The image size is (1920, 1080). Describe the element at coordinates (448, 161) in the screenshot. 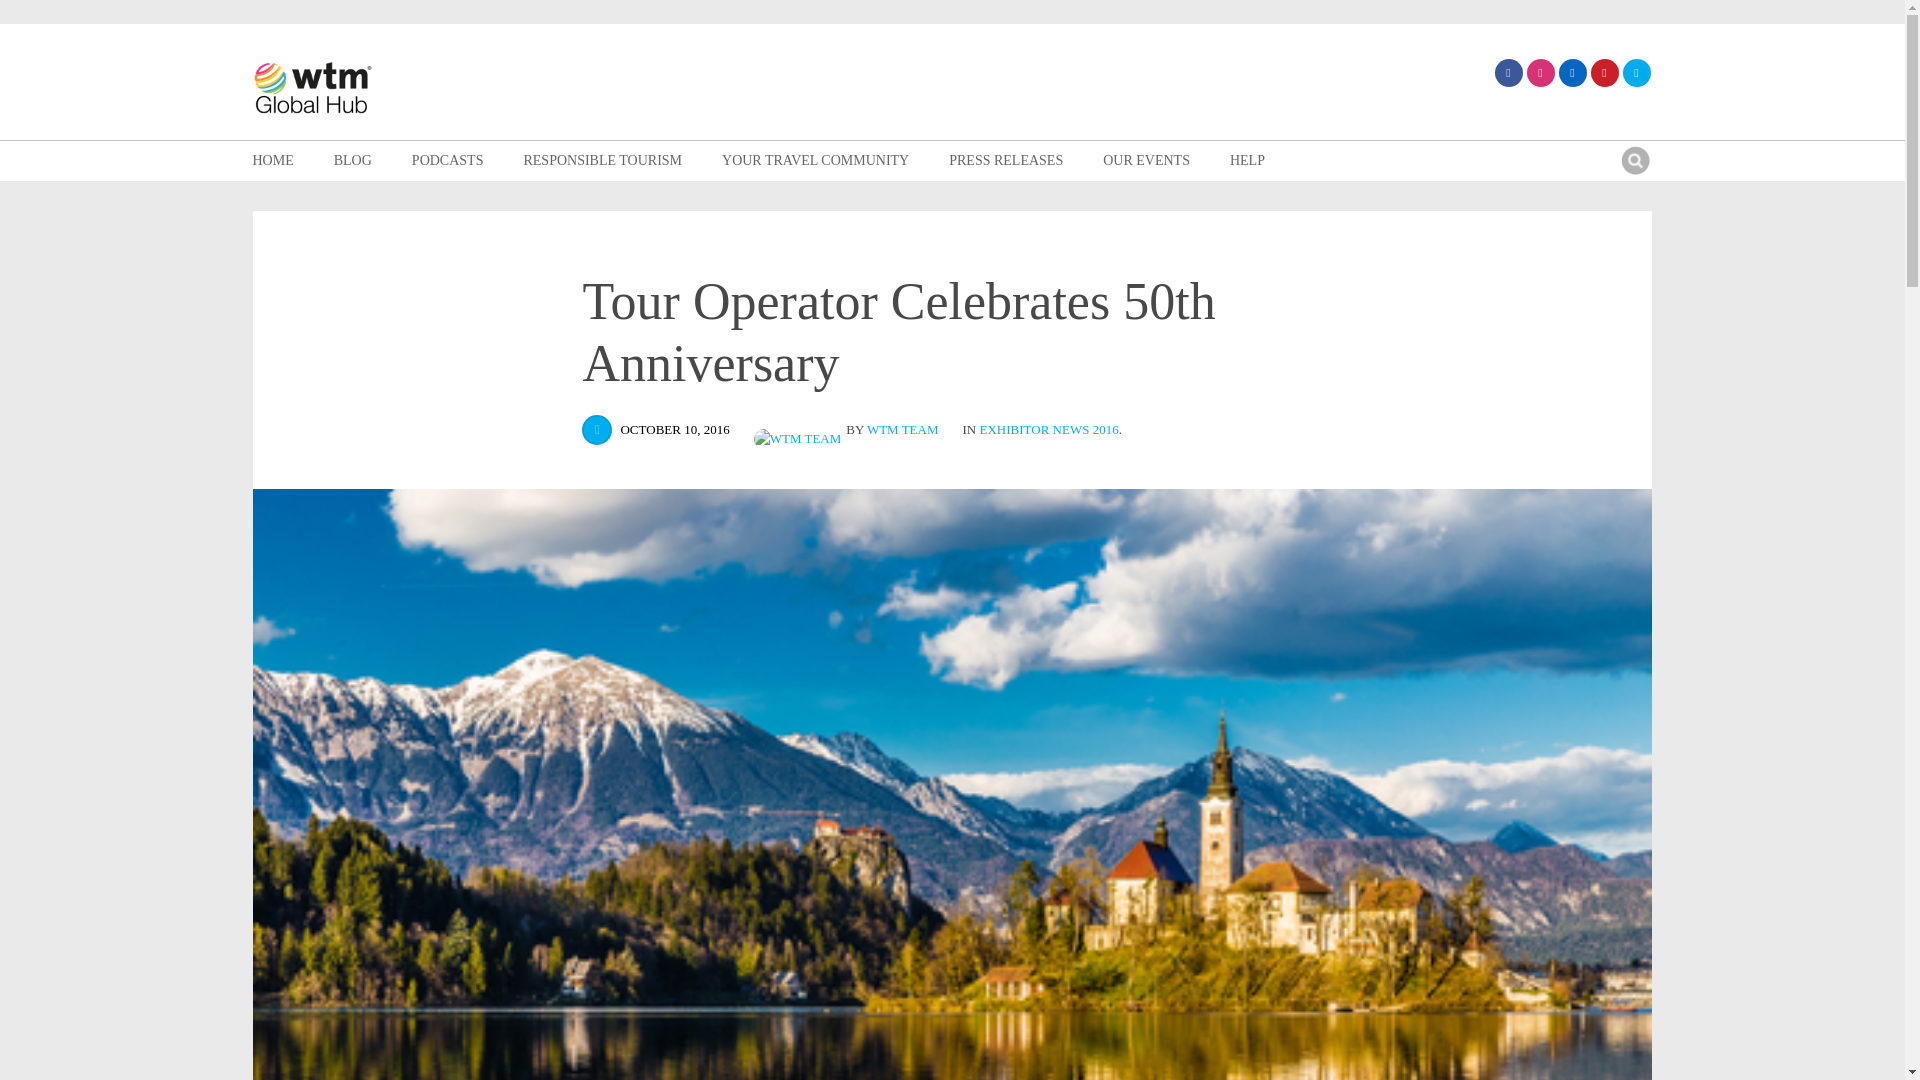

I see `PODCASTS` at that location.